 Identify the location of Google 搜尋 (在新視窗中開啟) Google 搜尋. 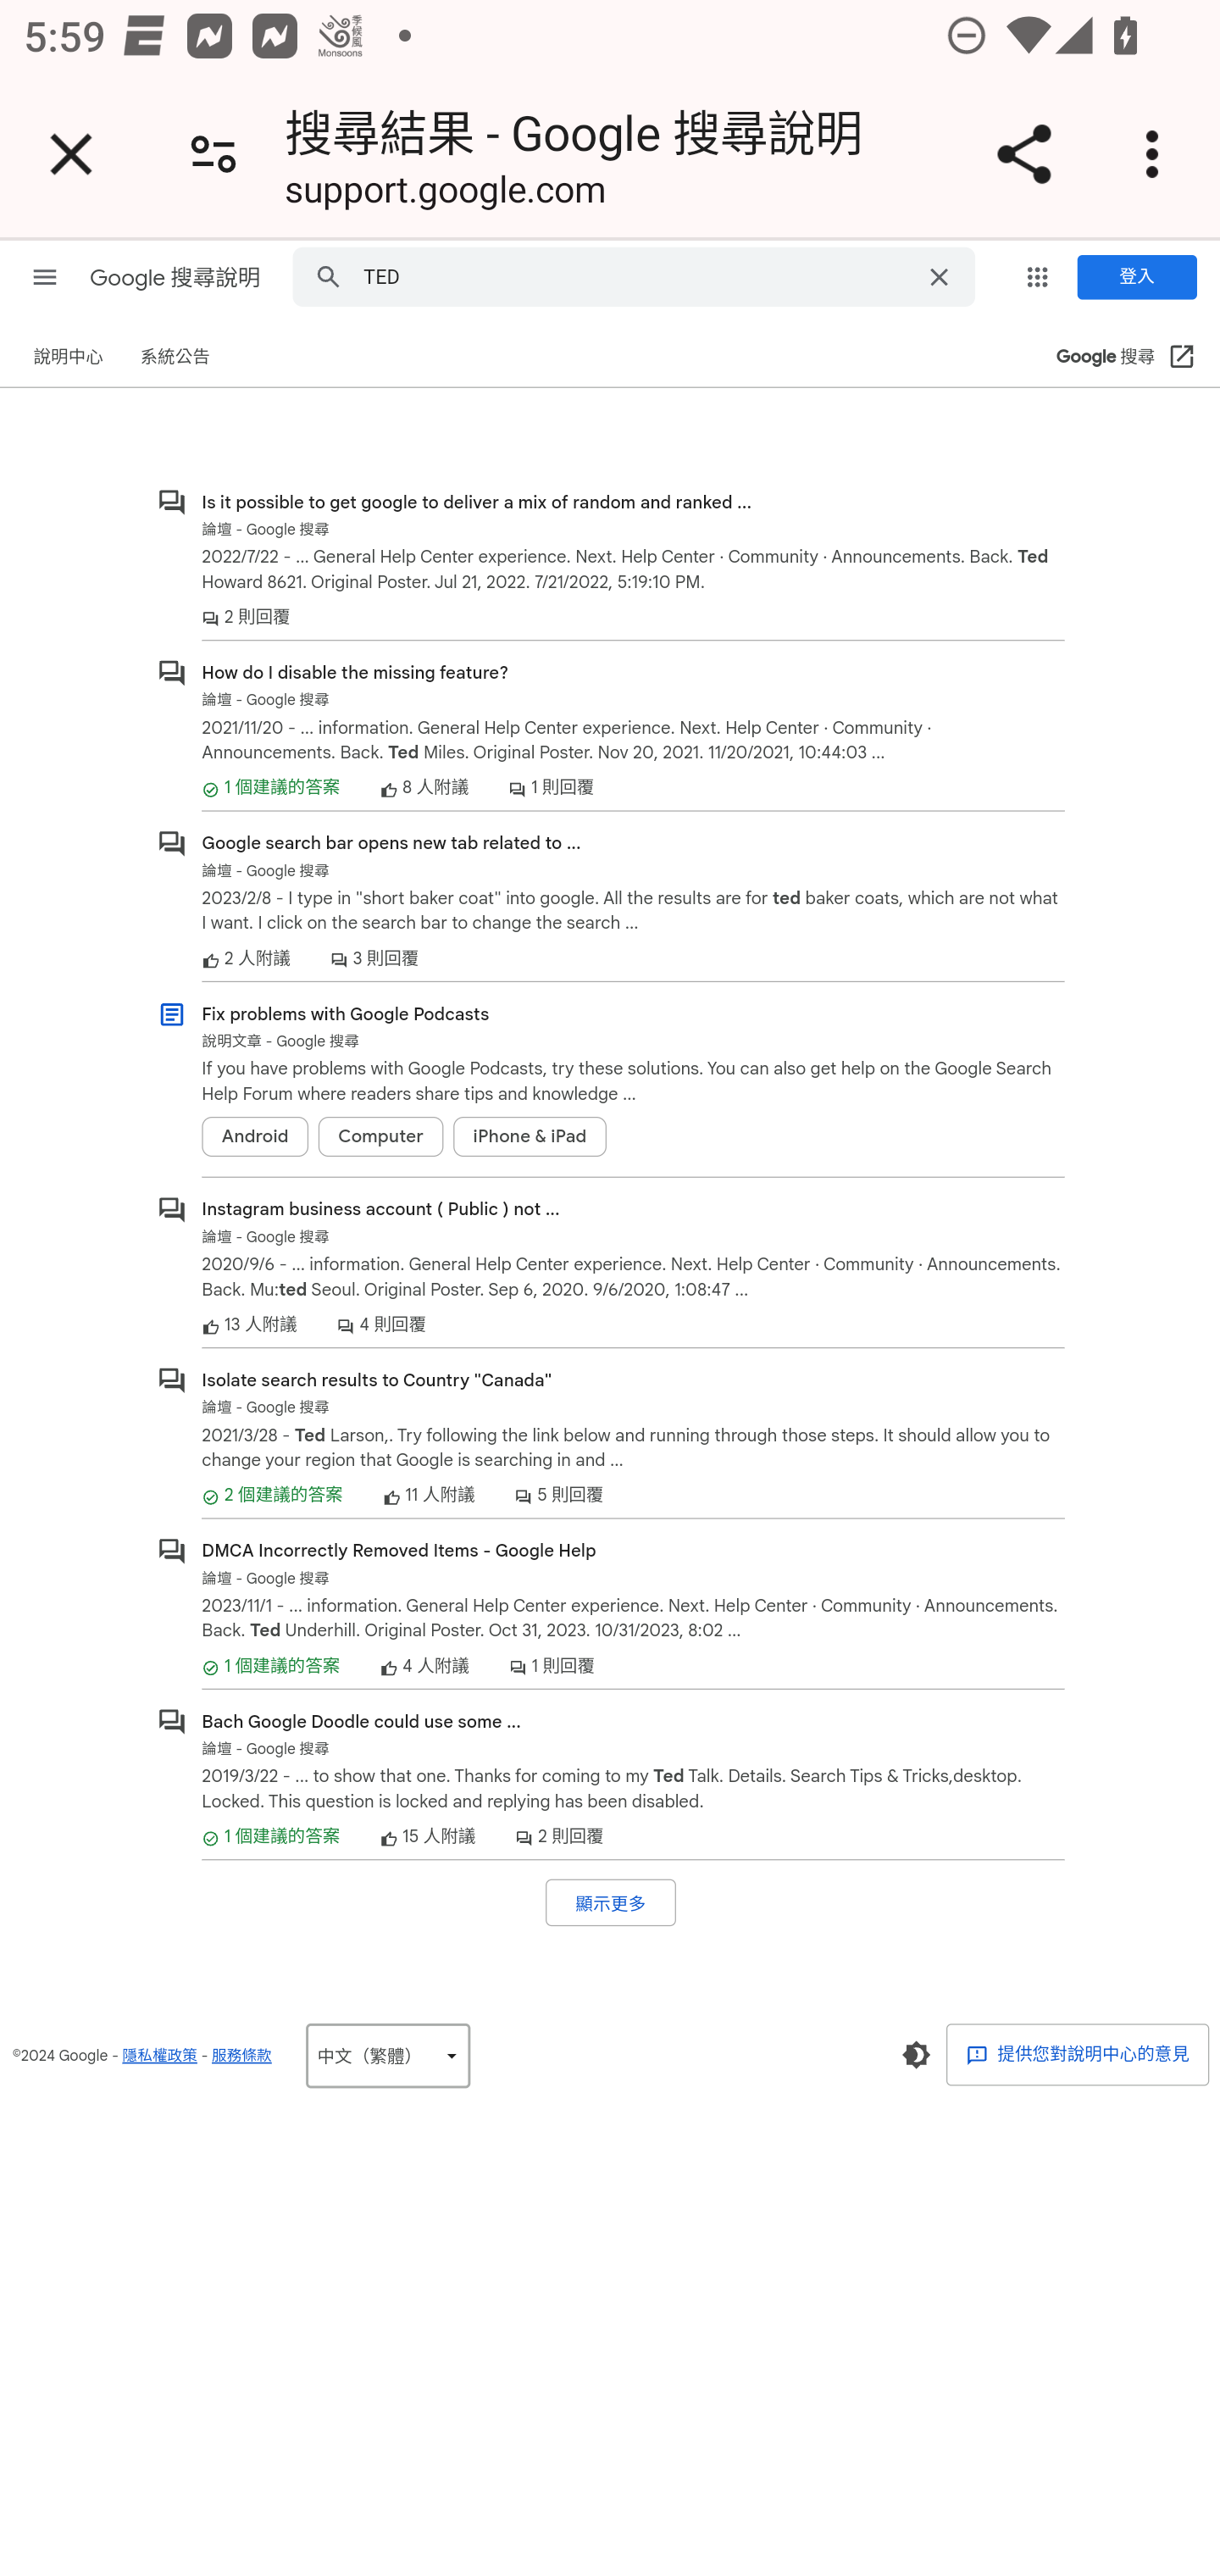
(1126, 358).